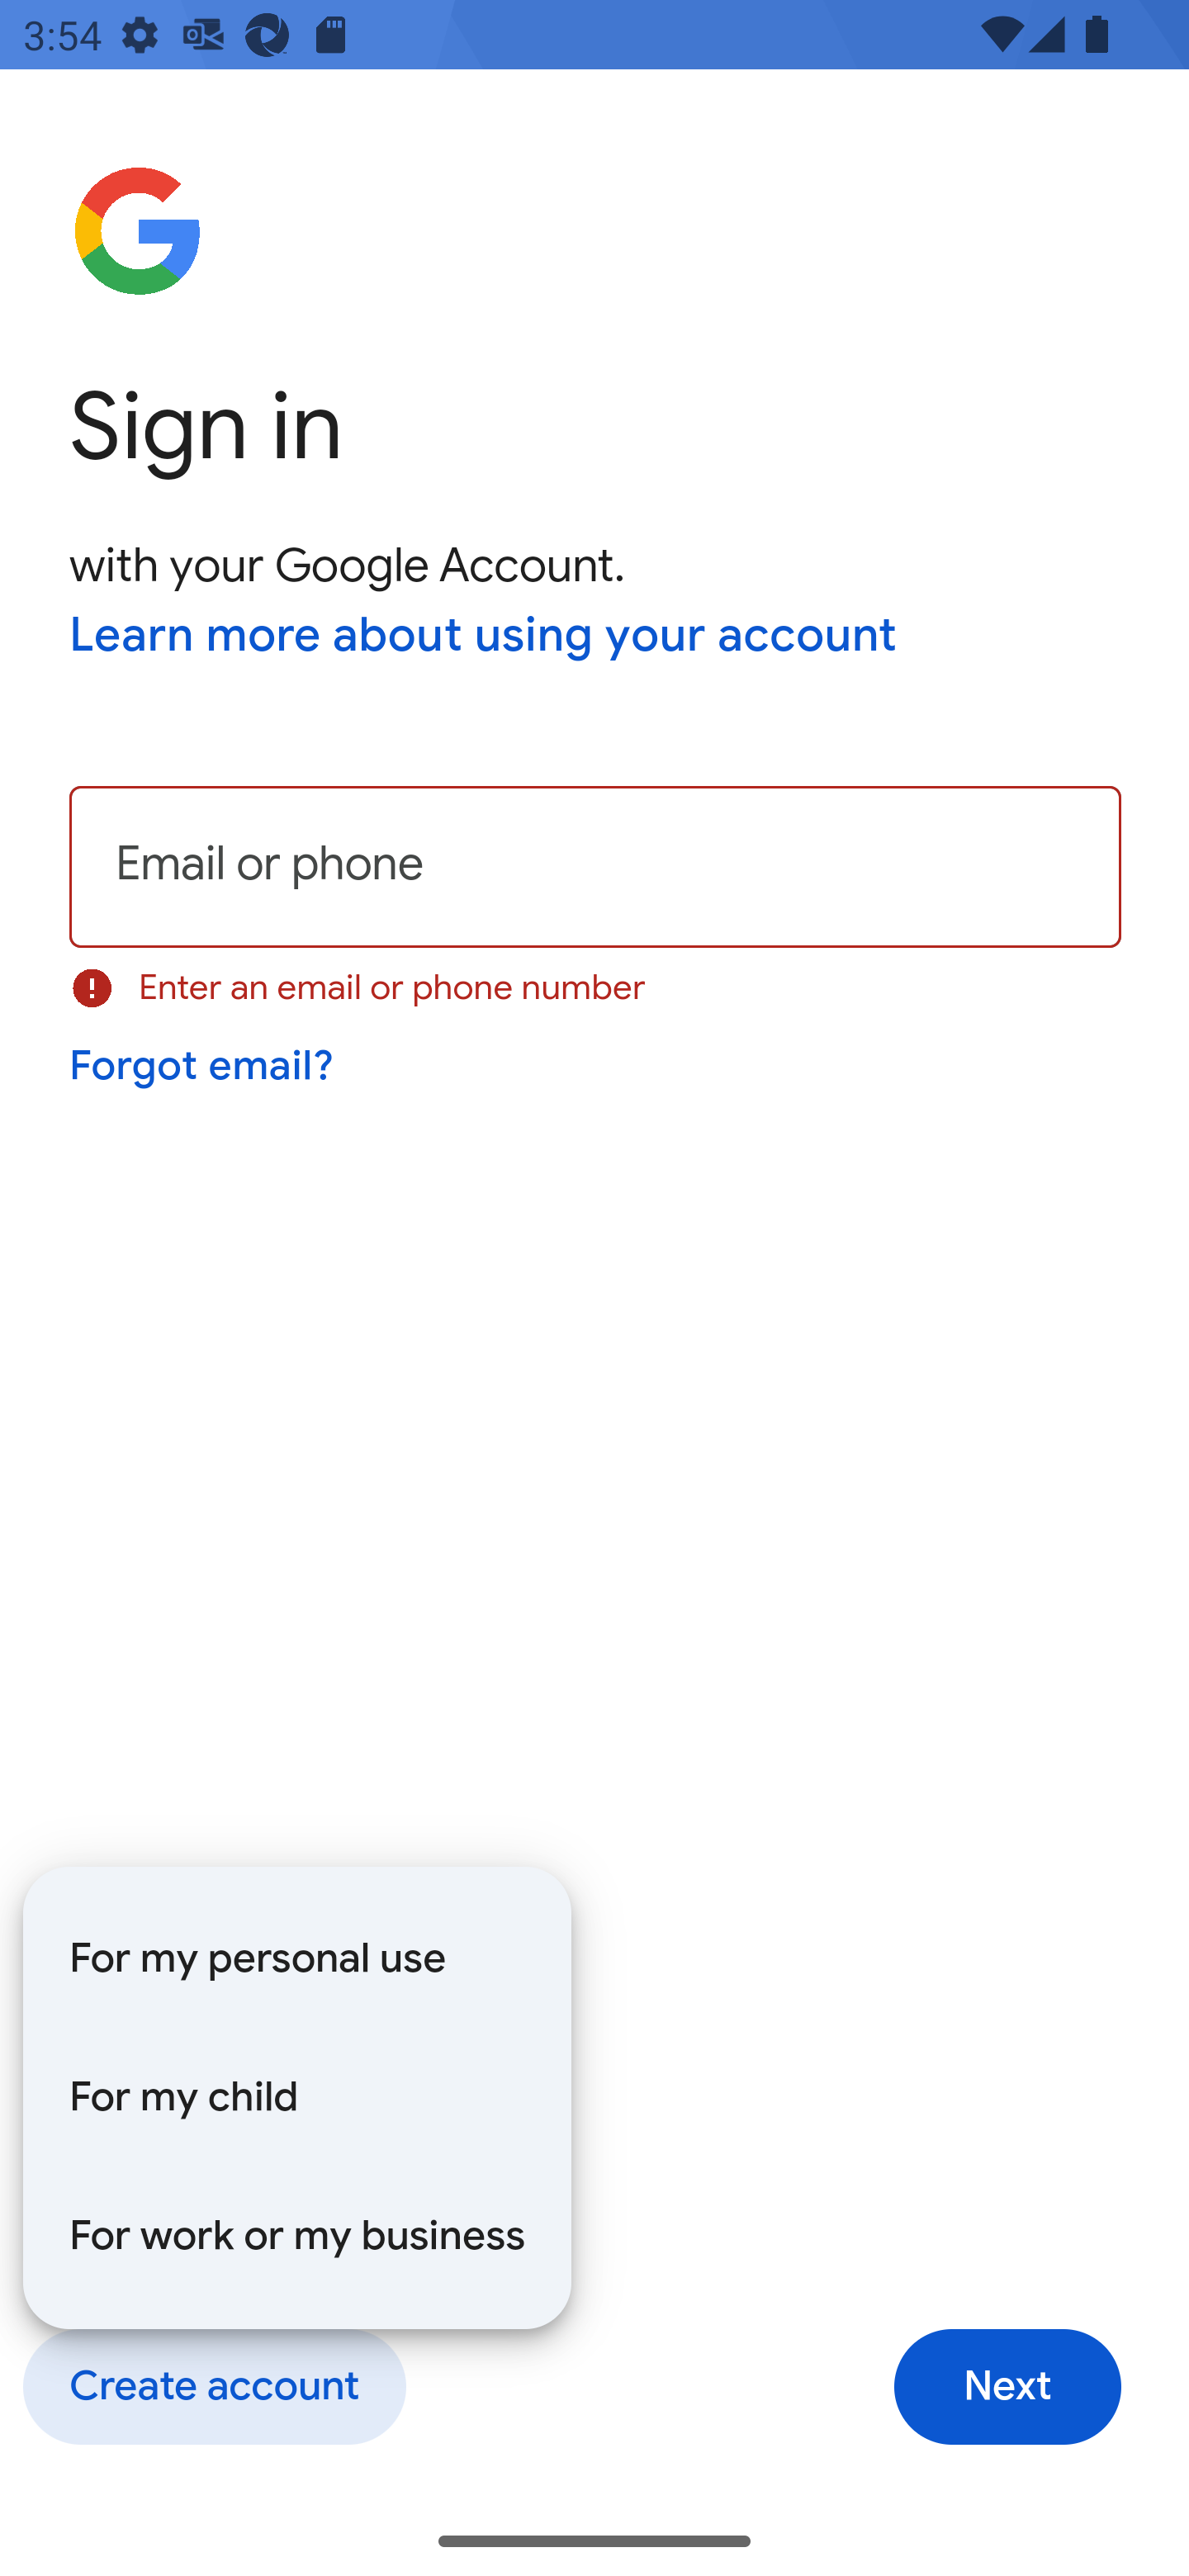  I want to click on Forgot email?, so click(203, 1066).